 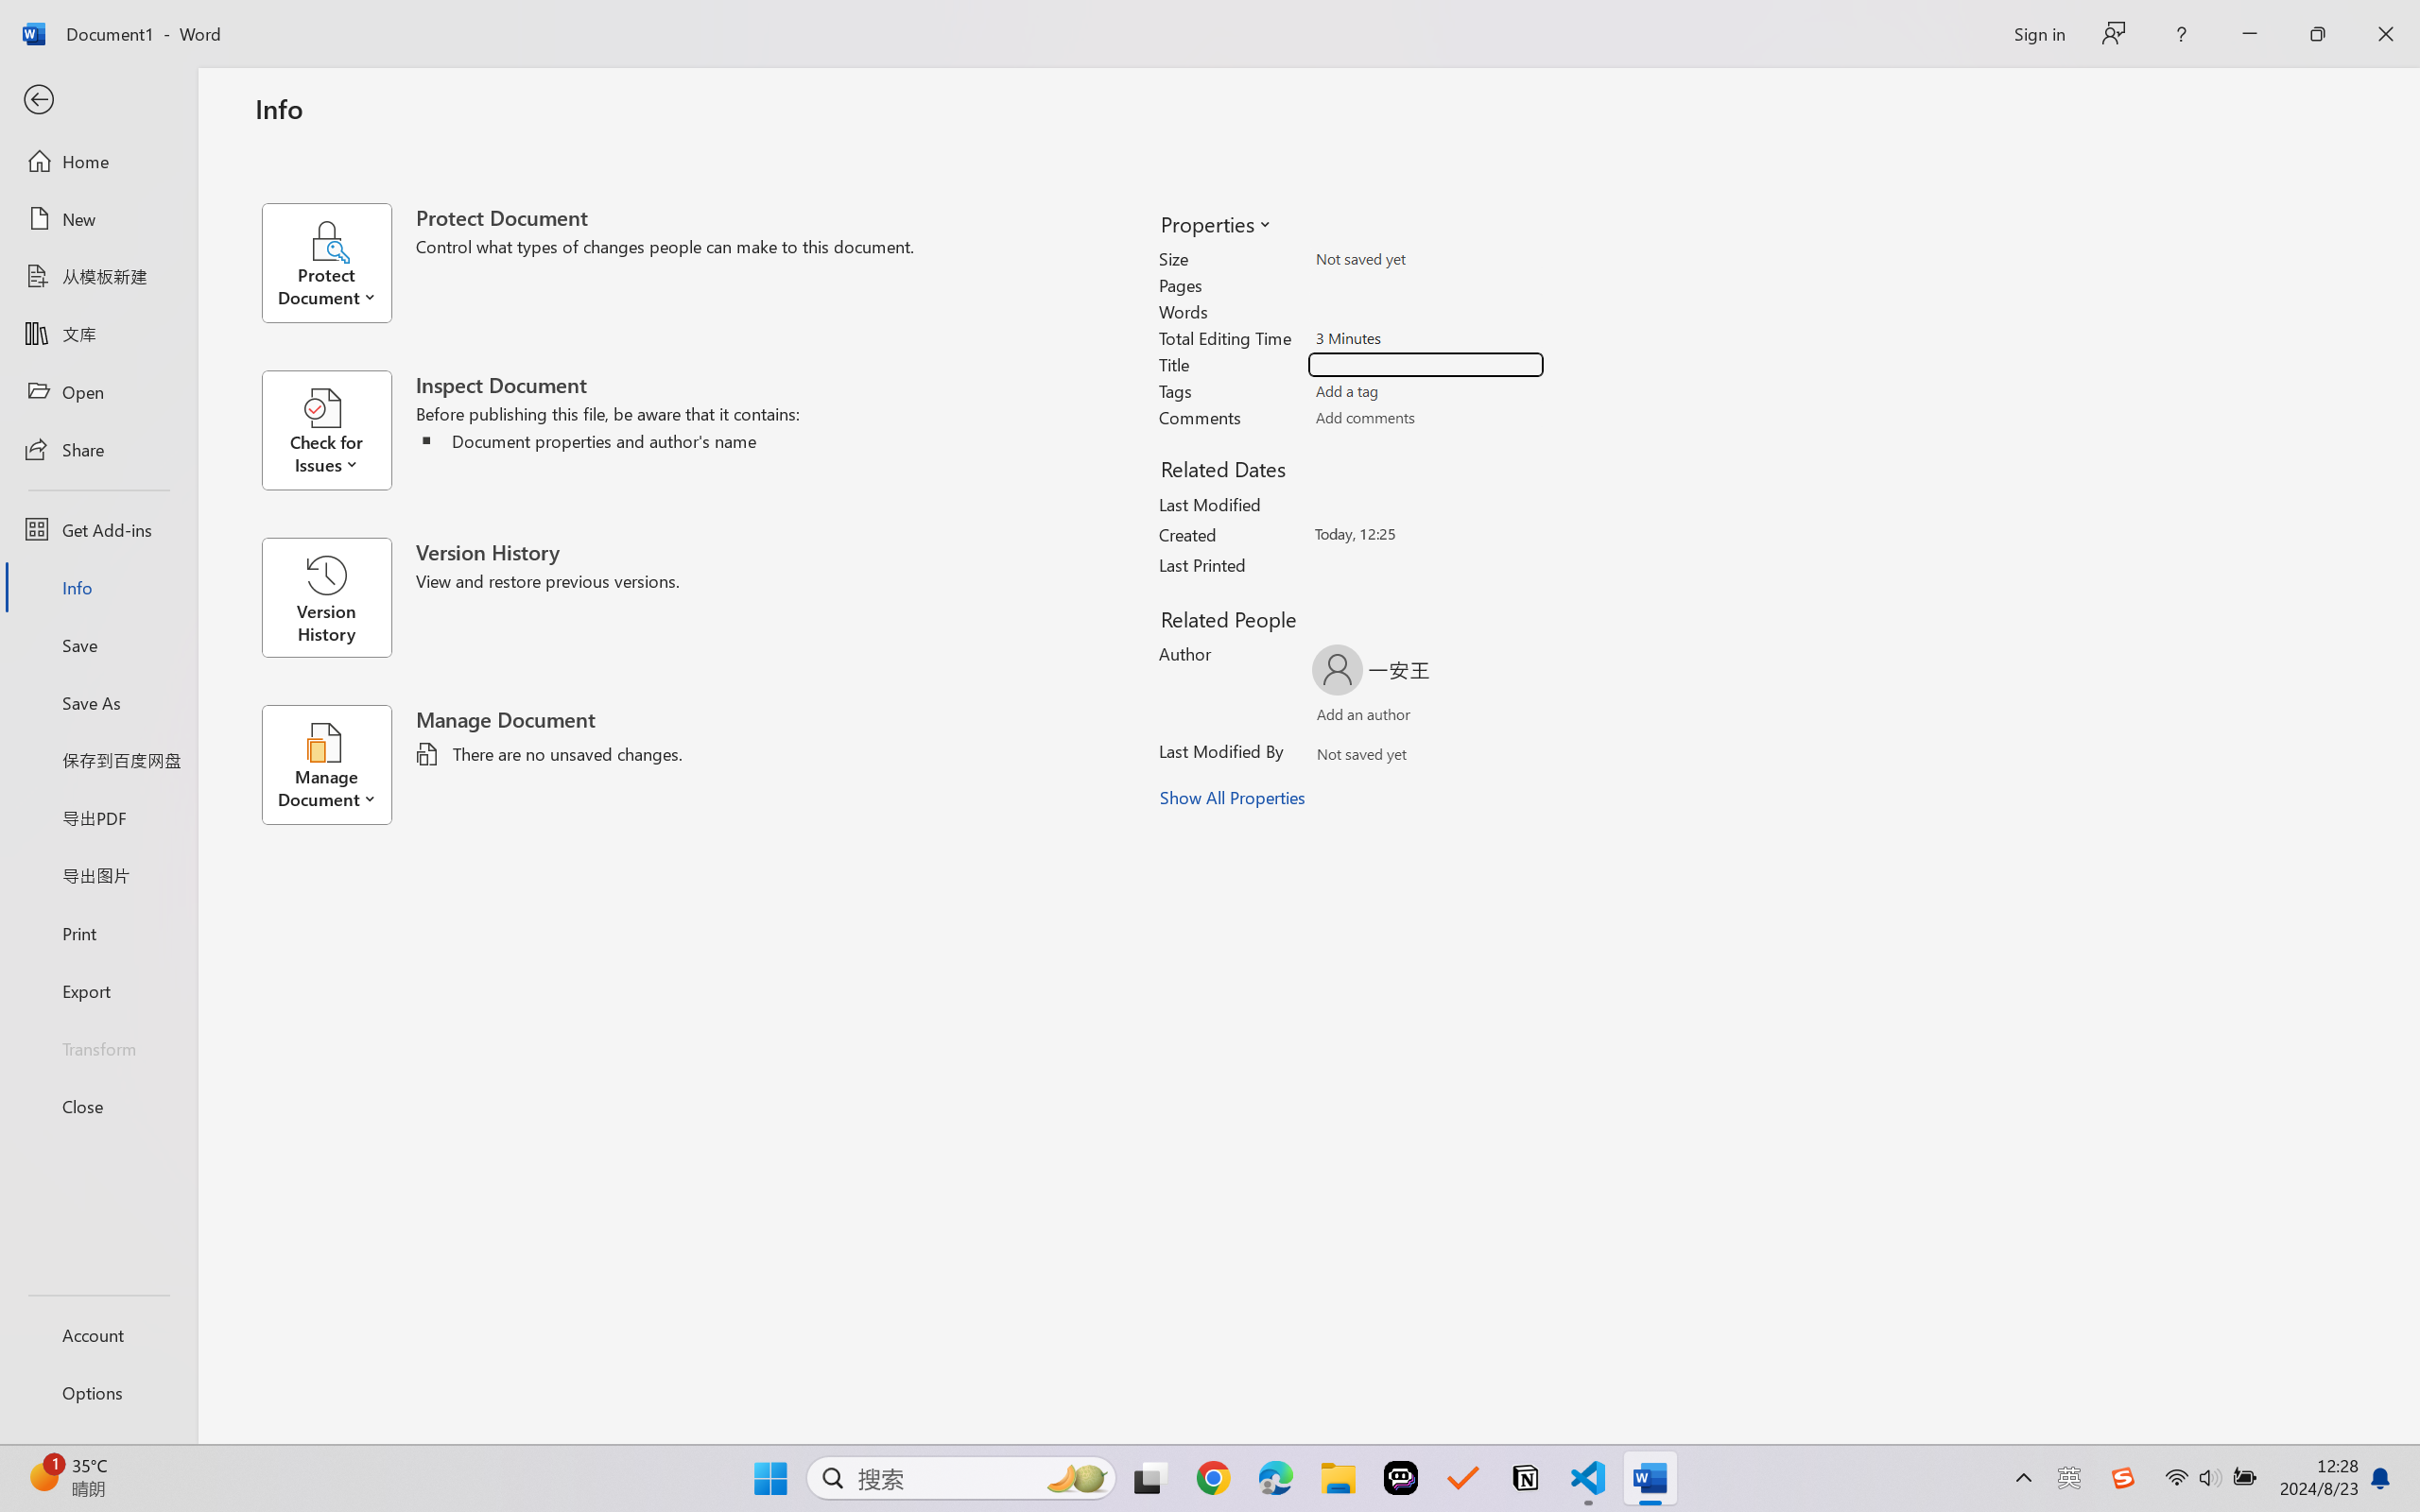 I want to click on Start free, so click(x=2336, y=125).